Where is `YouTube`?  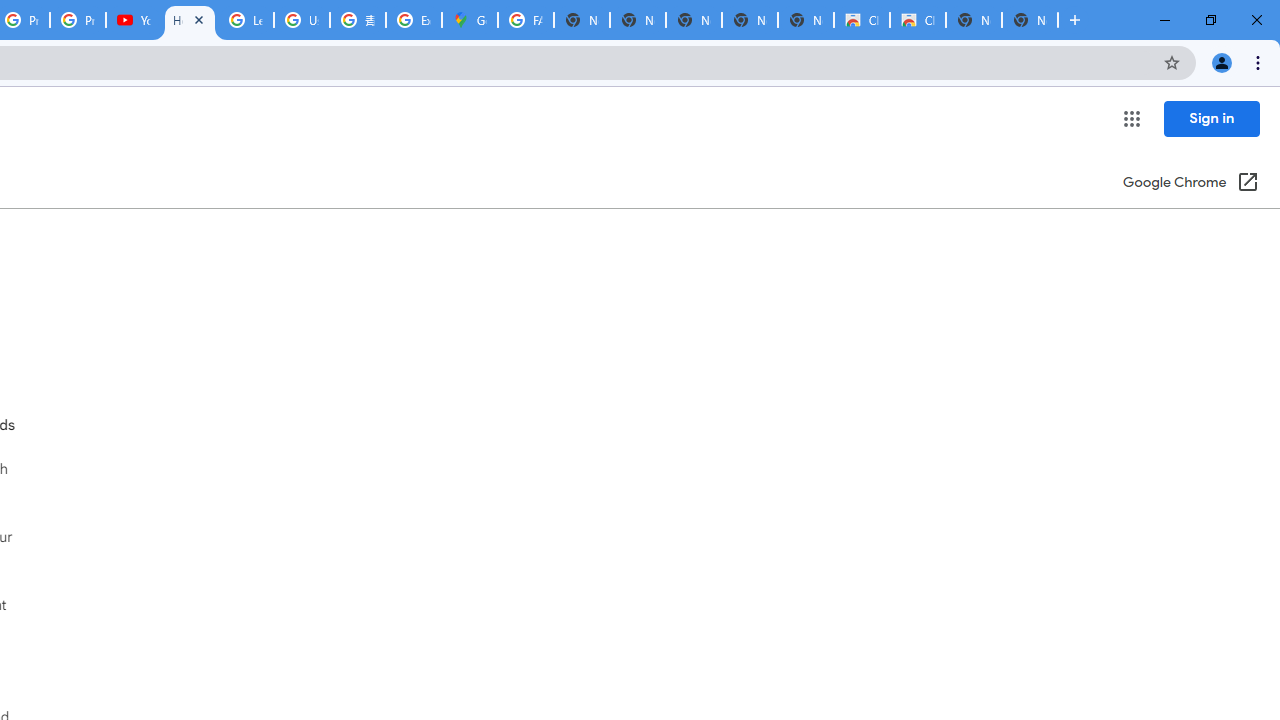 YouTube is located at coordinates (134, 20).